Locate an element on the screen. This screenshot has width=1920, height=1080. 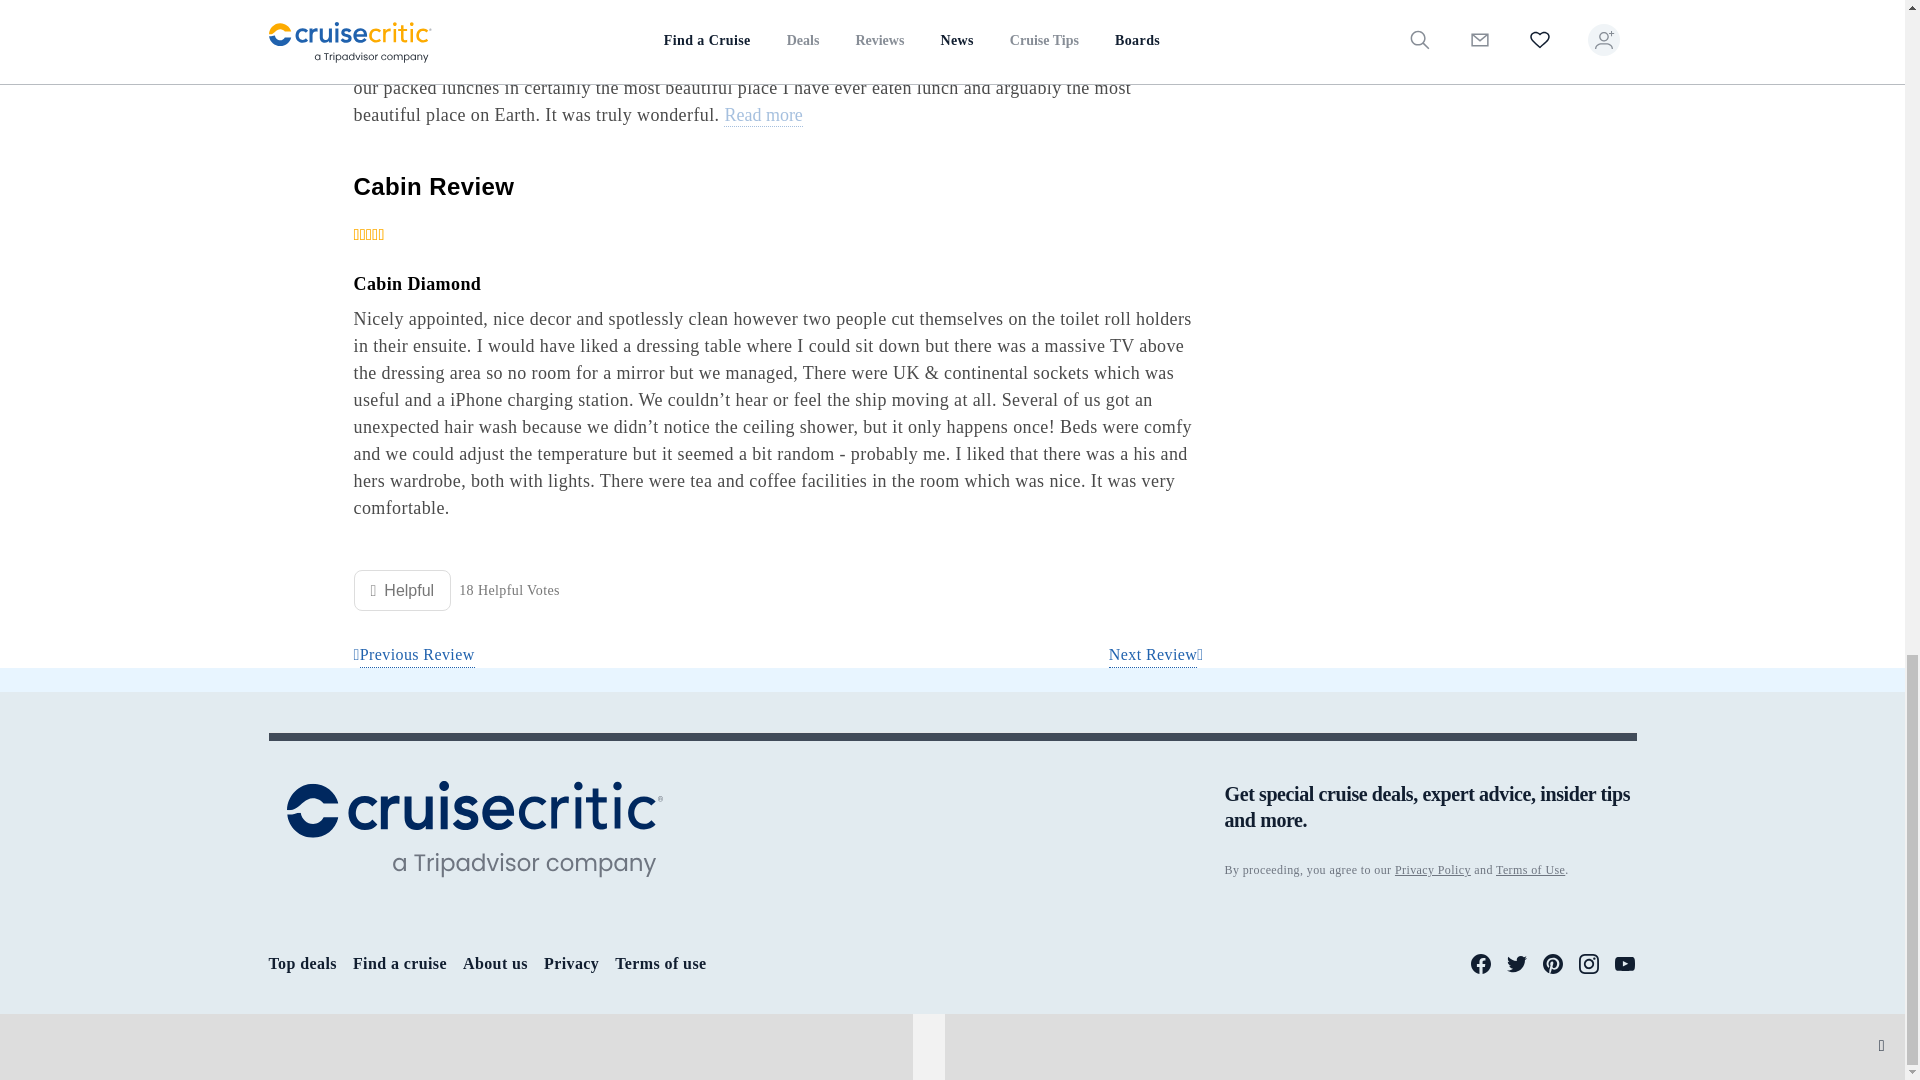
Terms of use is located at coordinates (660, 963).